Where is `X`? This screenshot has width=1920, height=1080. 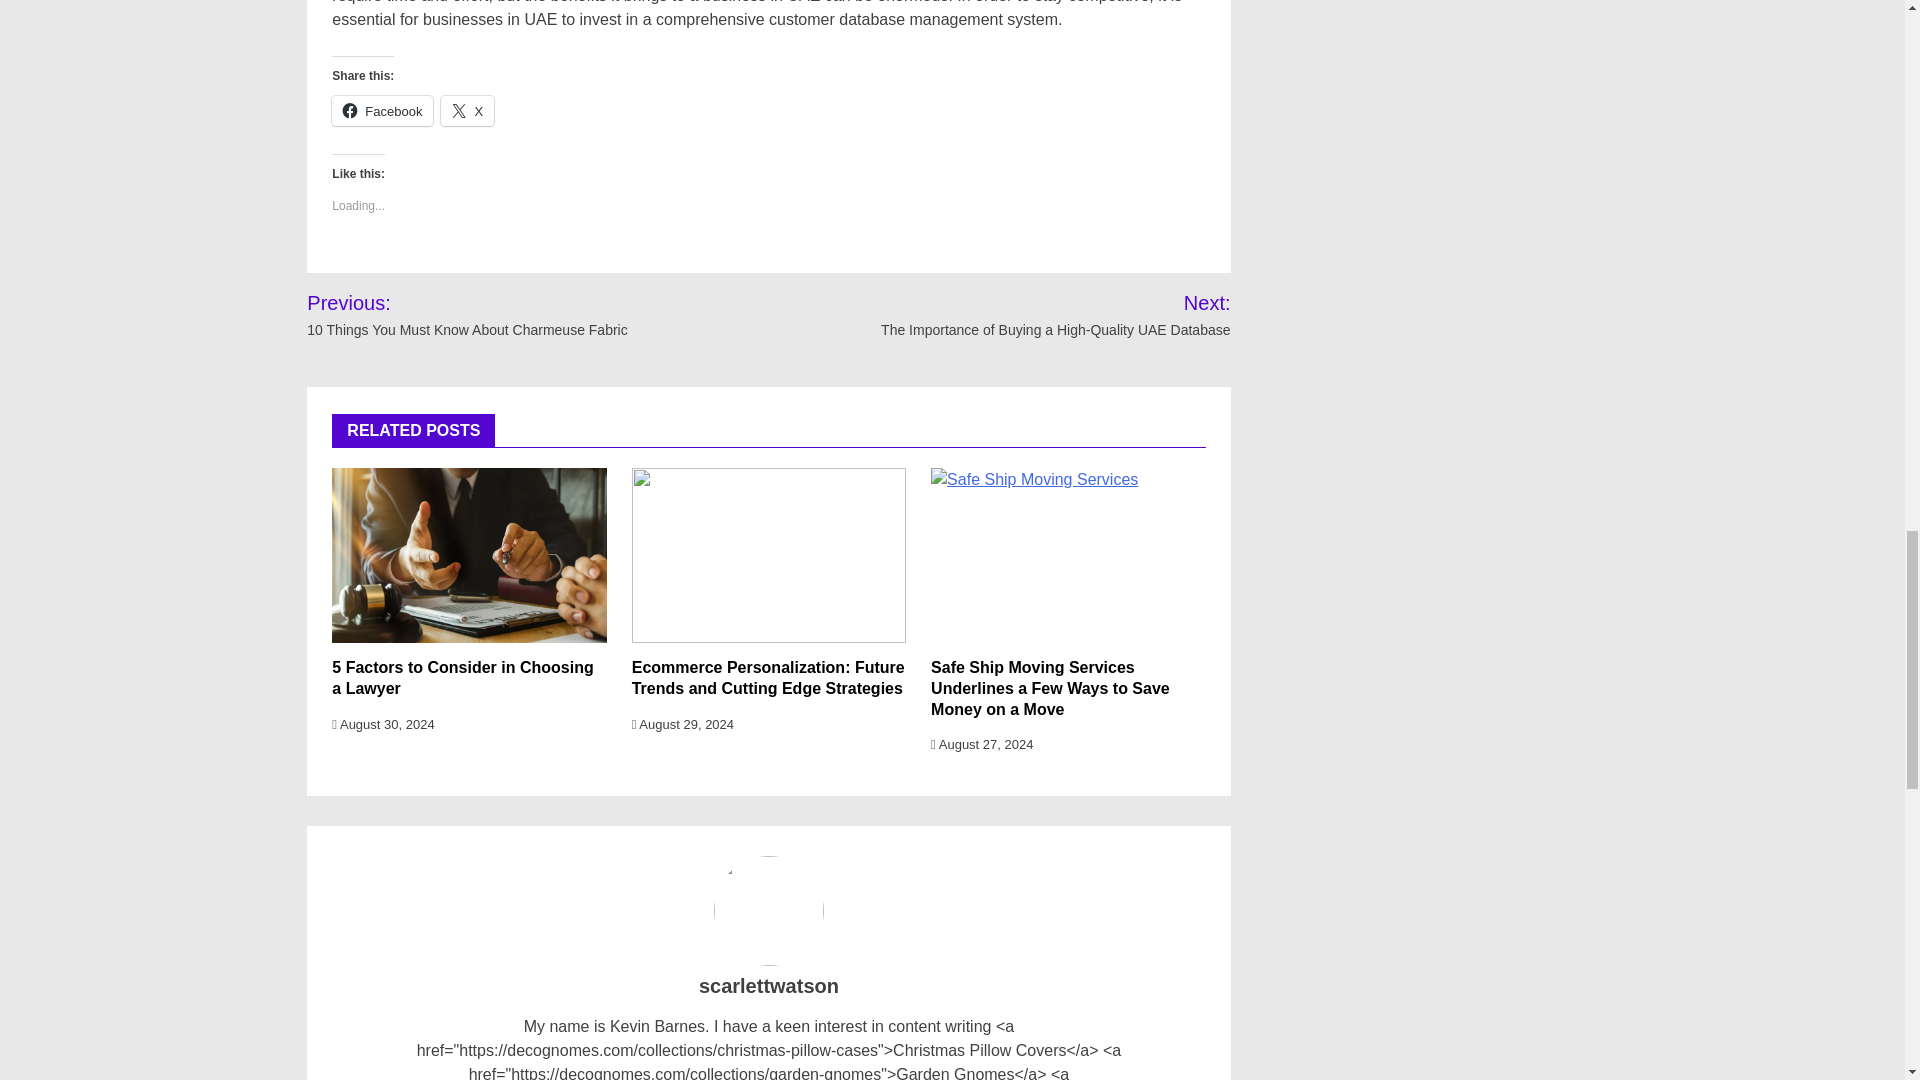
X is located at coordinates (467, 111).